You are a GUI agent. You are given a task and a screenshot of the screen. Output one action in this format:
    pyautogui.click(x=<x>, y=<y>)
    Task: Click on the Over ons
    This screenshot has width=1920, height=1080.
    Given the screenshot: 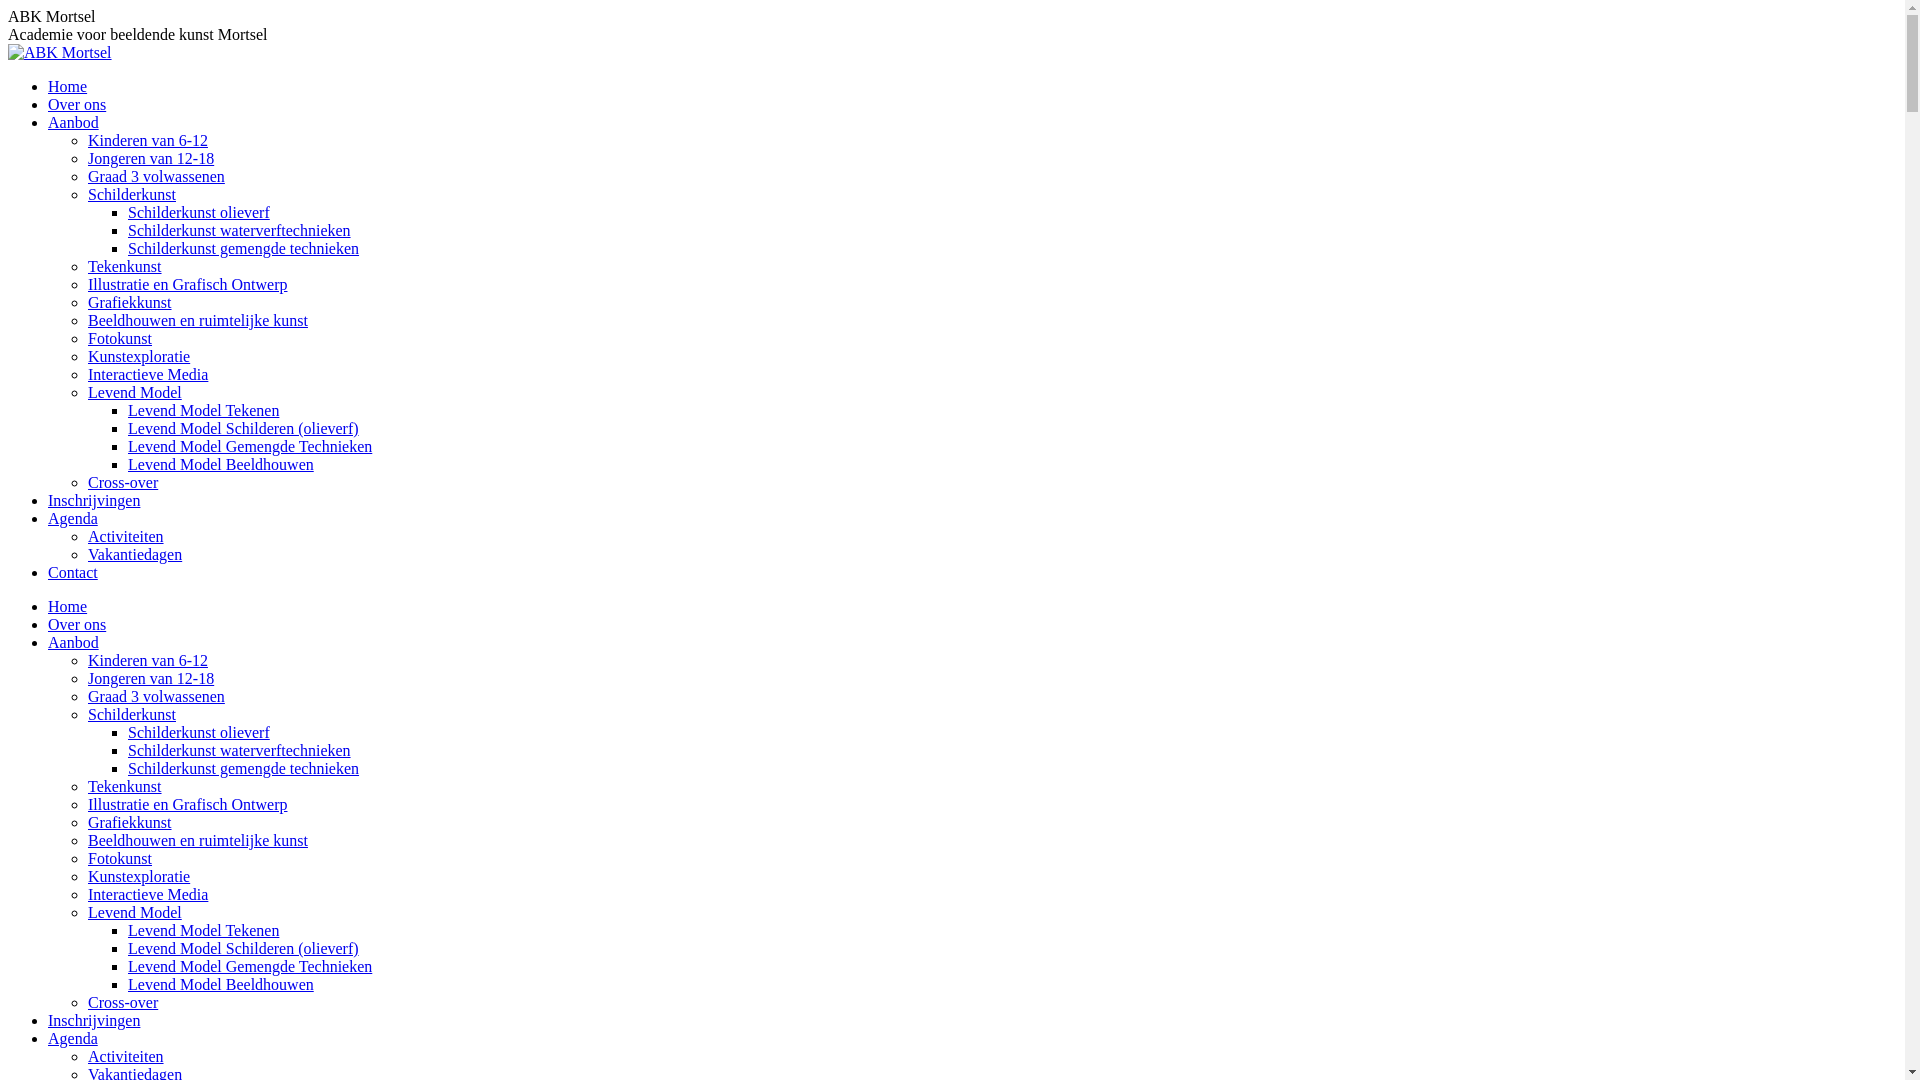 What is the action you would take?
    pyautogui.click(x=77, y=624)
    